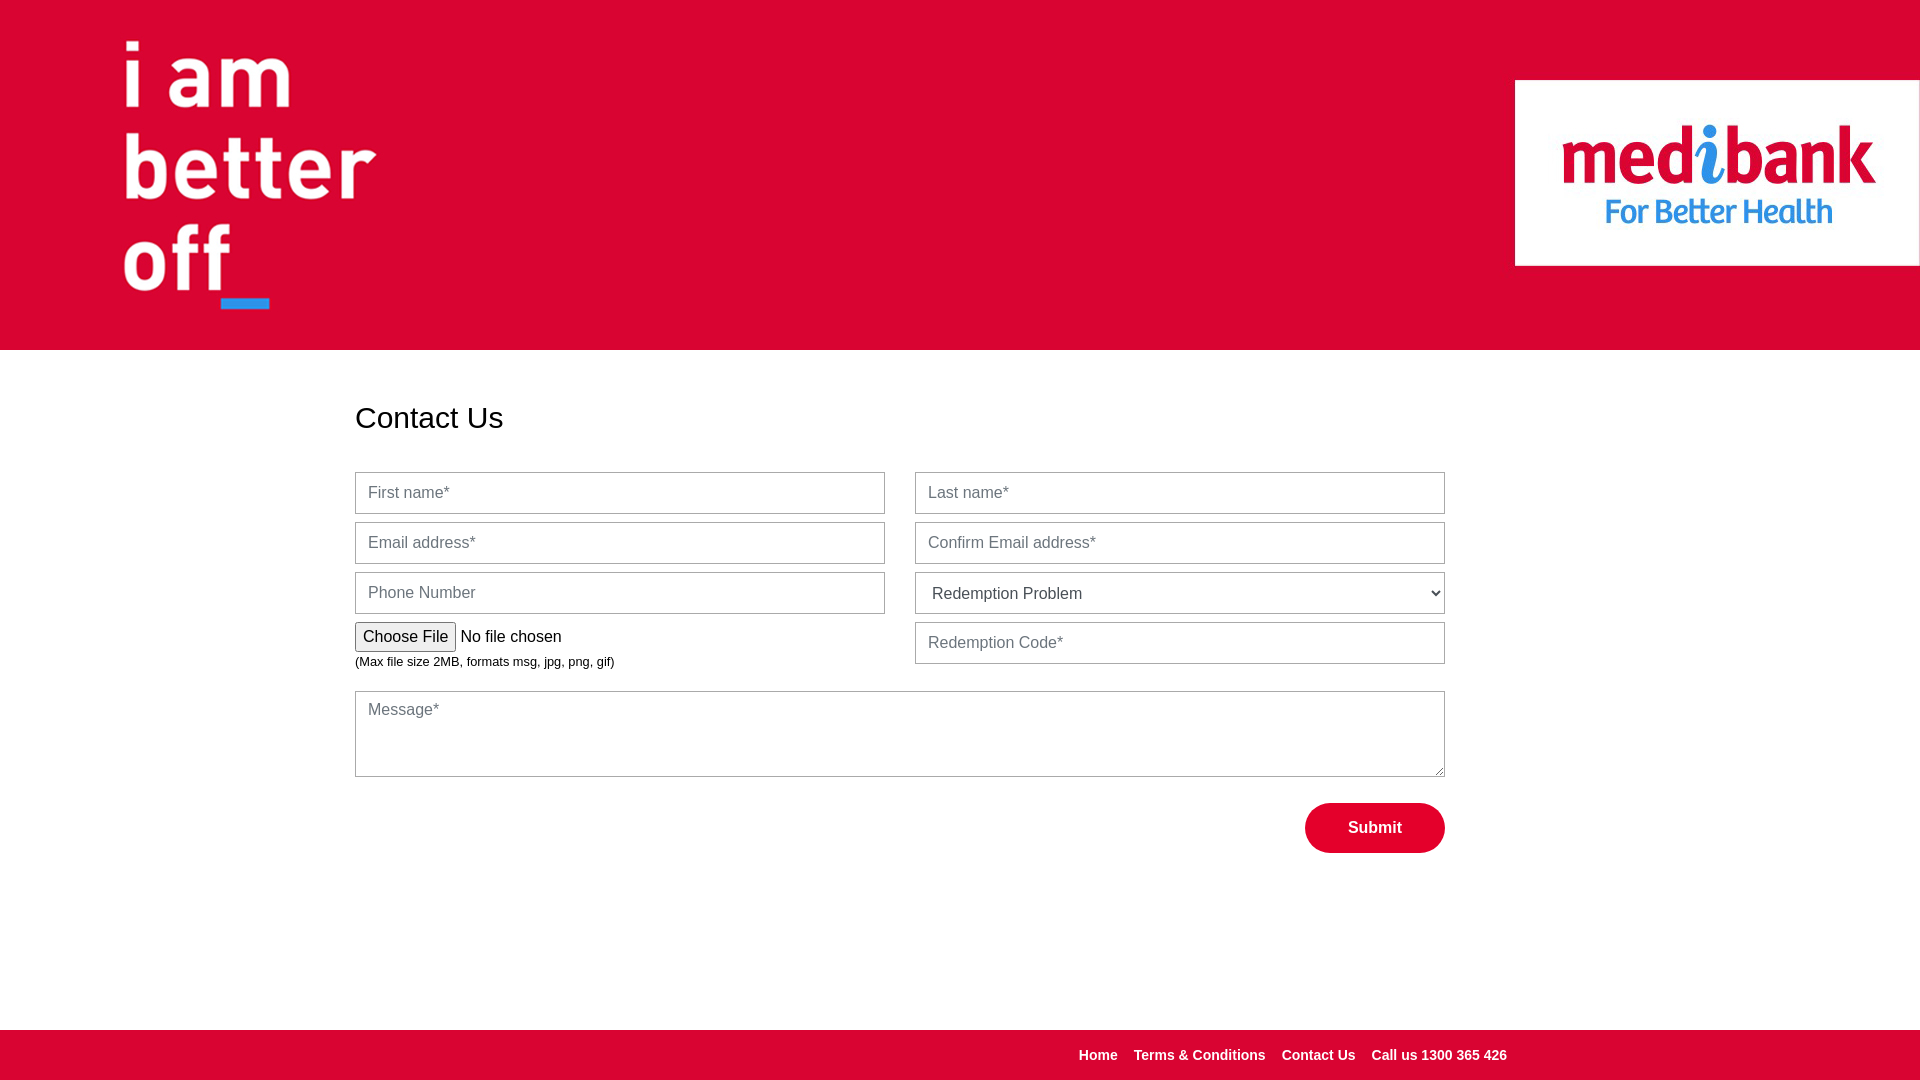 Image resolution: width=1920 pixels, height=1080 pixels. I want to click on Home, so click(1098, 1054).